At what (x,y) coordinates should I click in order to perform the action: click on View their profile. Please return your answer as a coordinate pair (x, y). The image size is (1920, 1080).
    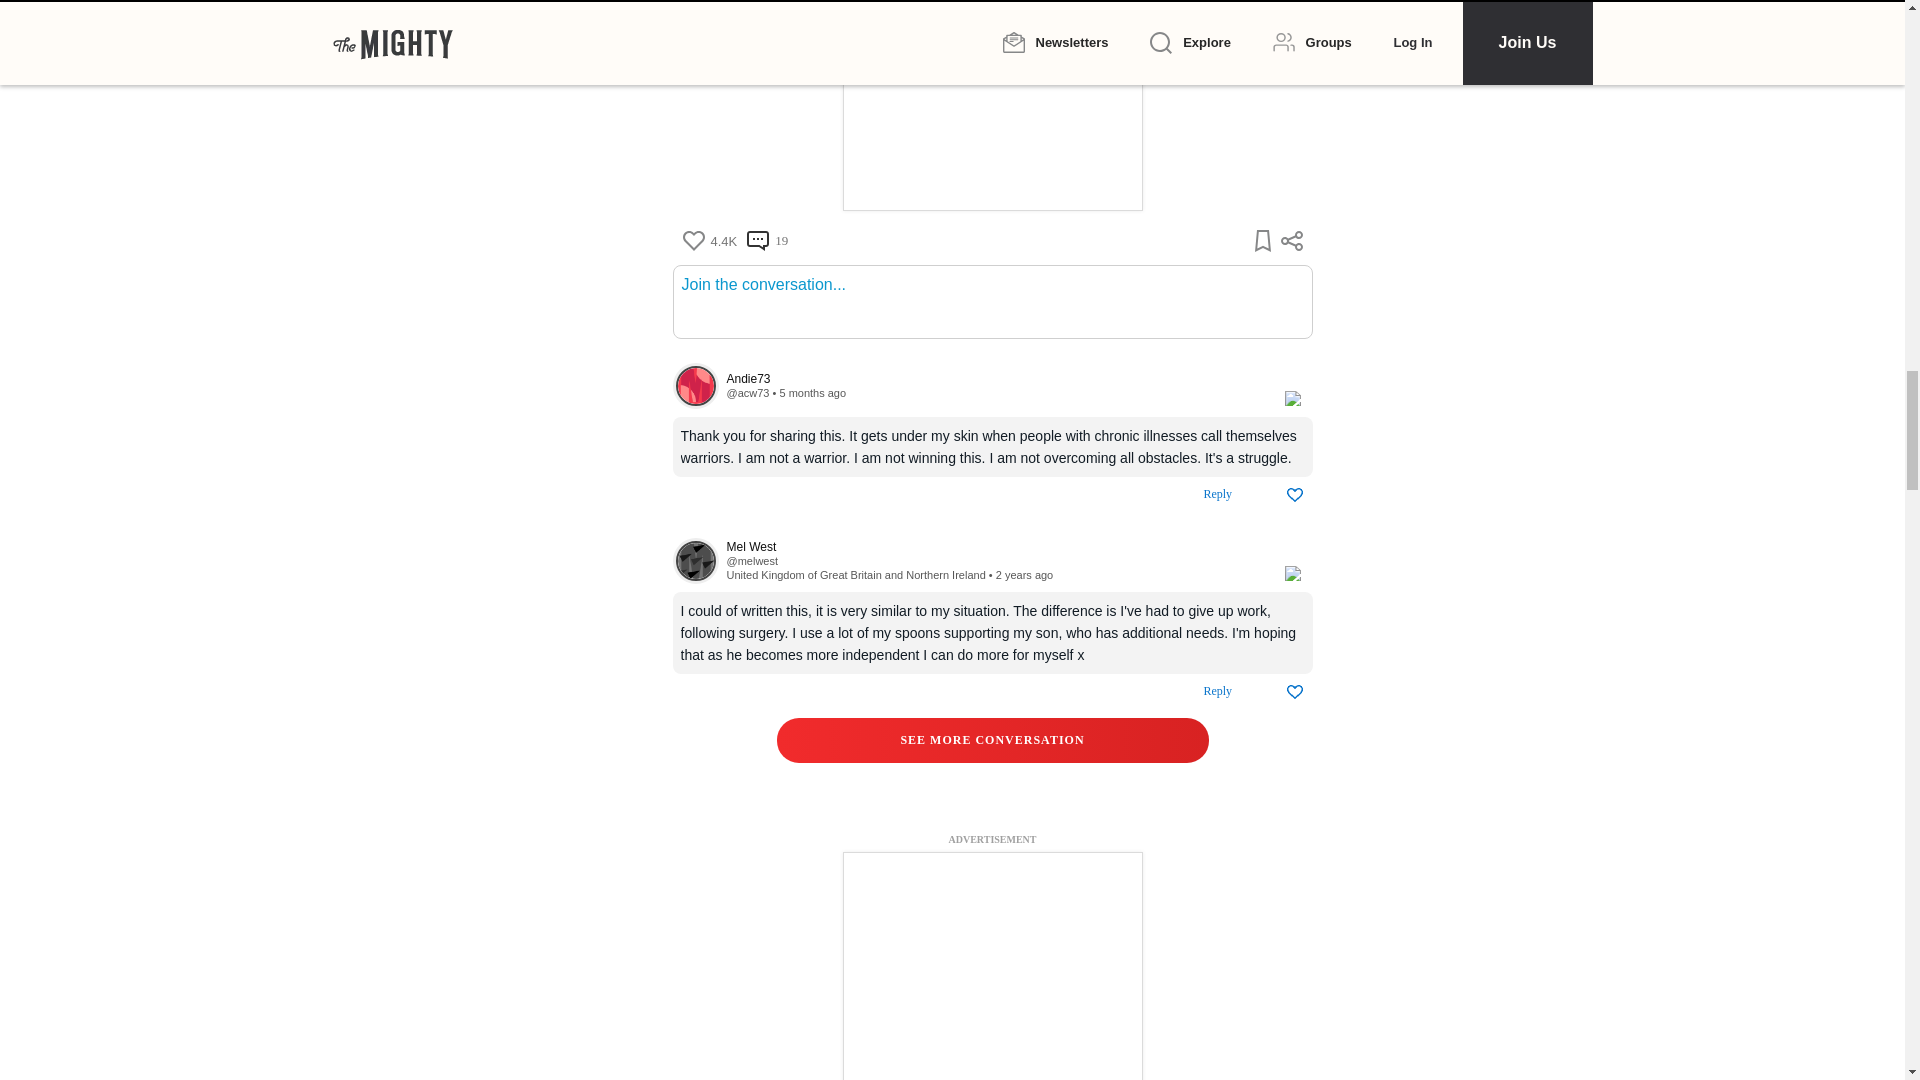
    Looking at the image, I should click on (695, 386).